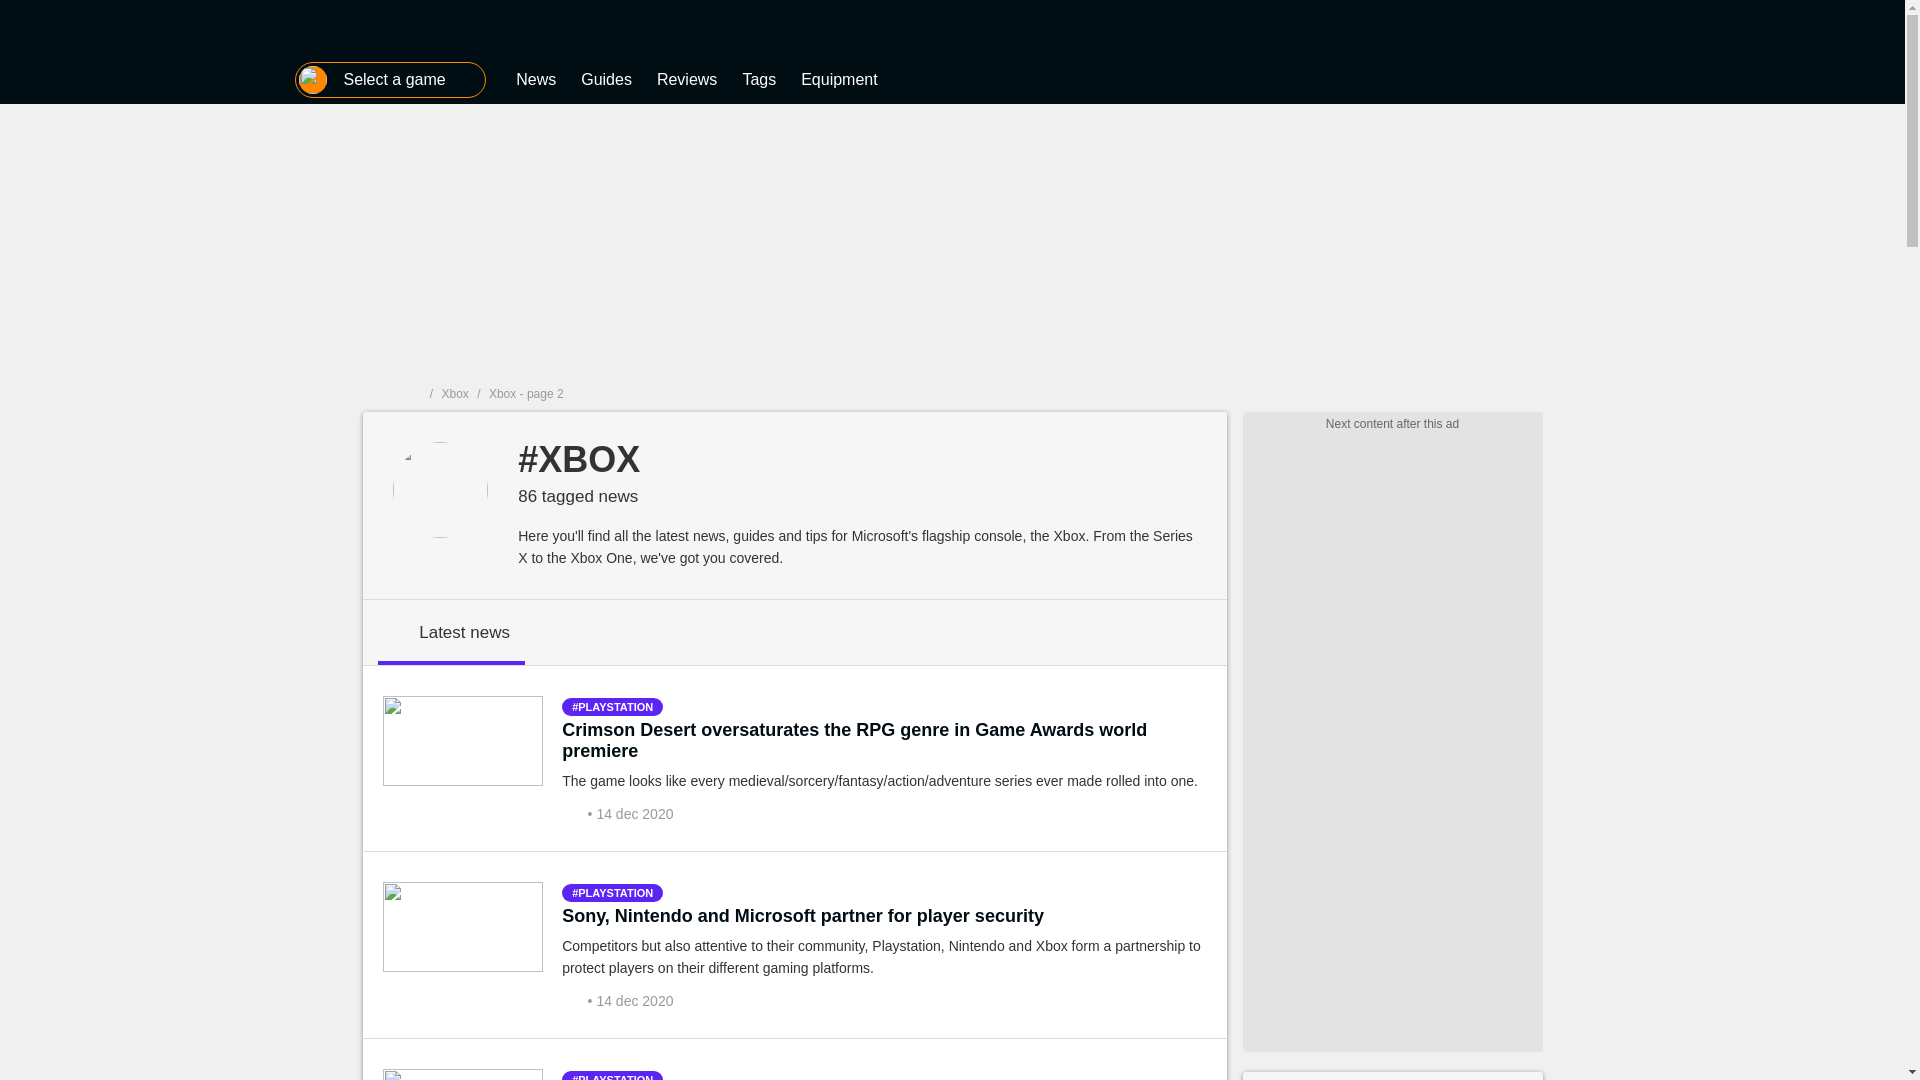 This screenshot has width=1920, height=1080. What do you see at coordinates (390, 80) in the screenshot?
I see `Select a game` at bounding box center [390, 80].